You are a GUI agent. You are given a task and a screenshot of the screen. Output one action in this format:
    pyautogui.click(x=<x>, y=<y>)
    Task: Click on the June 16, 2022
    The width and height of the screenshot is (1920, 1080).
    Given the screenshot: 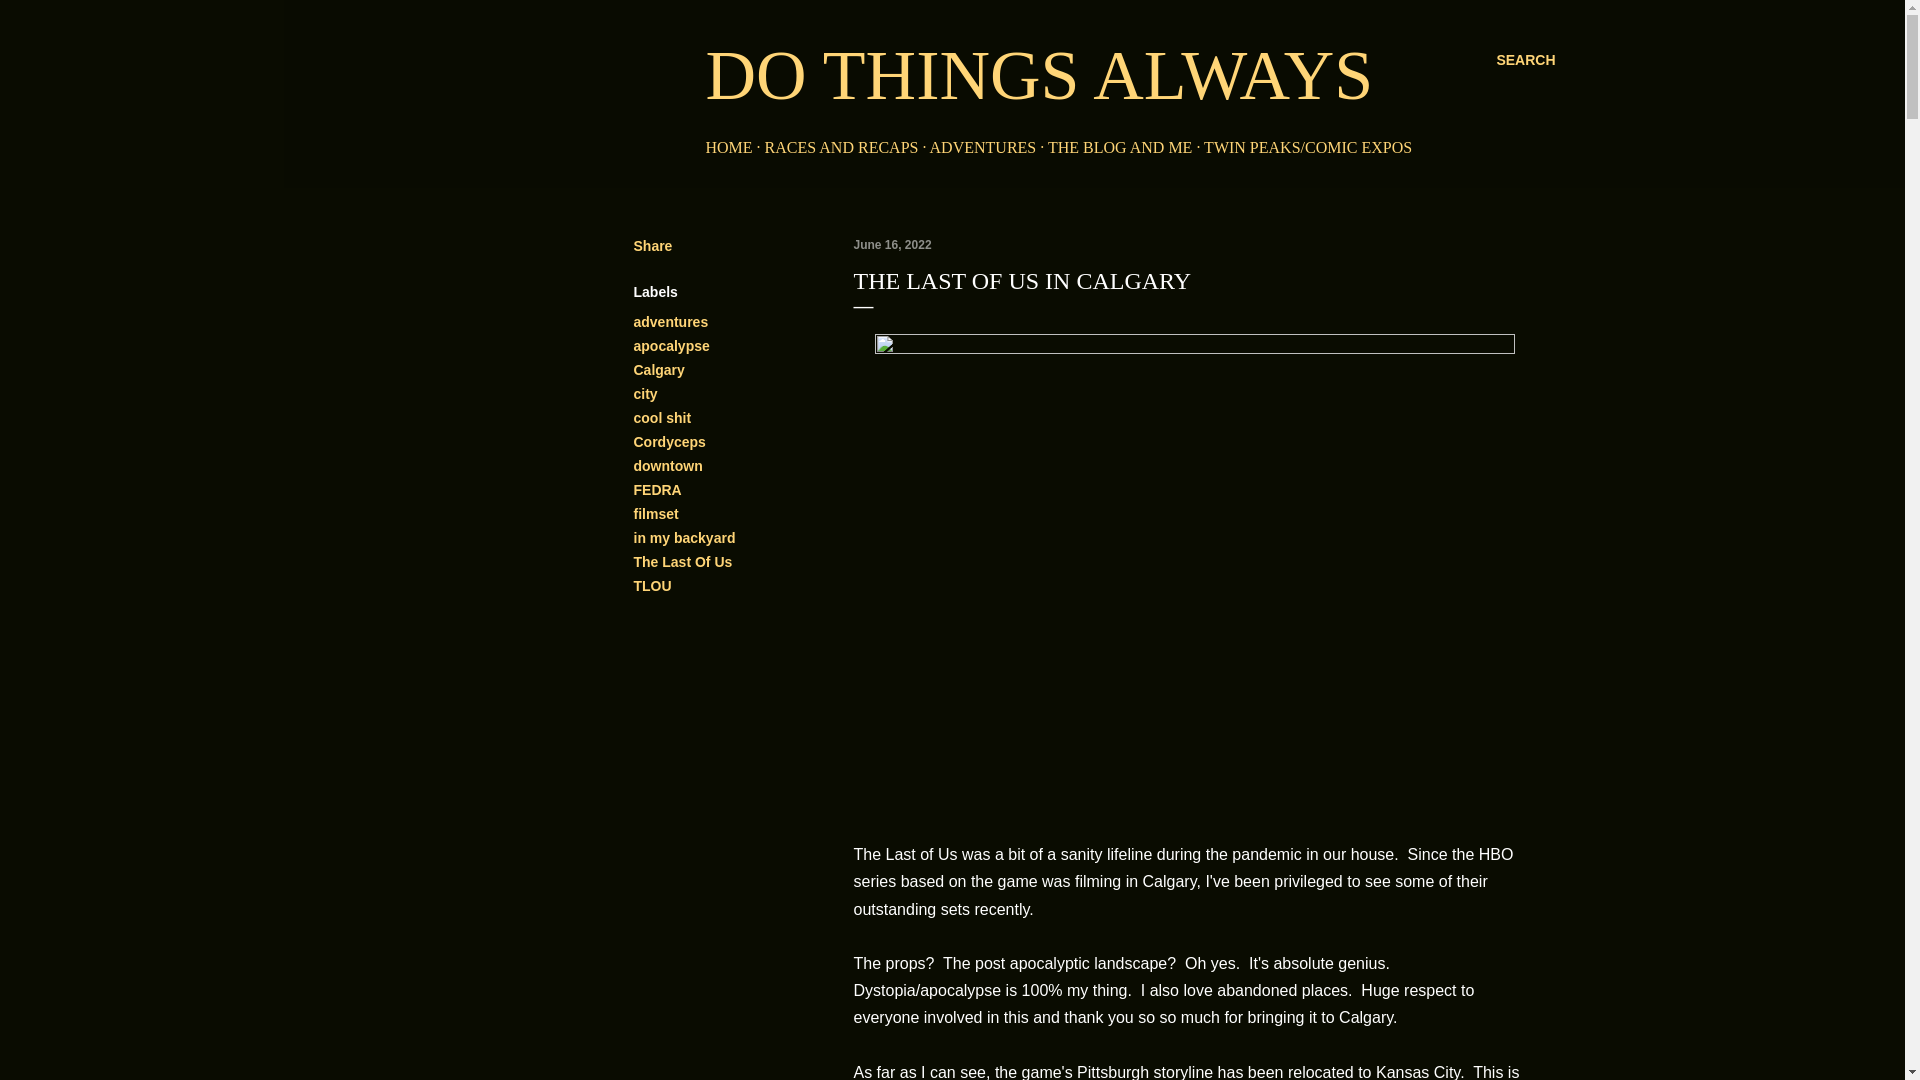 What is the action you would take?
    pyautogui.click(x=892, y=244)
    